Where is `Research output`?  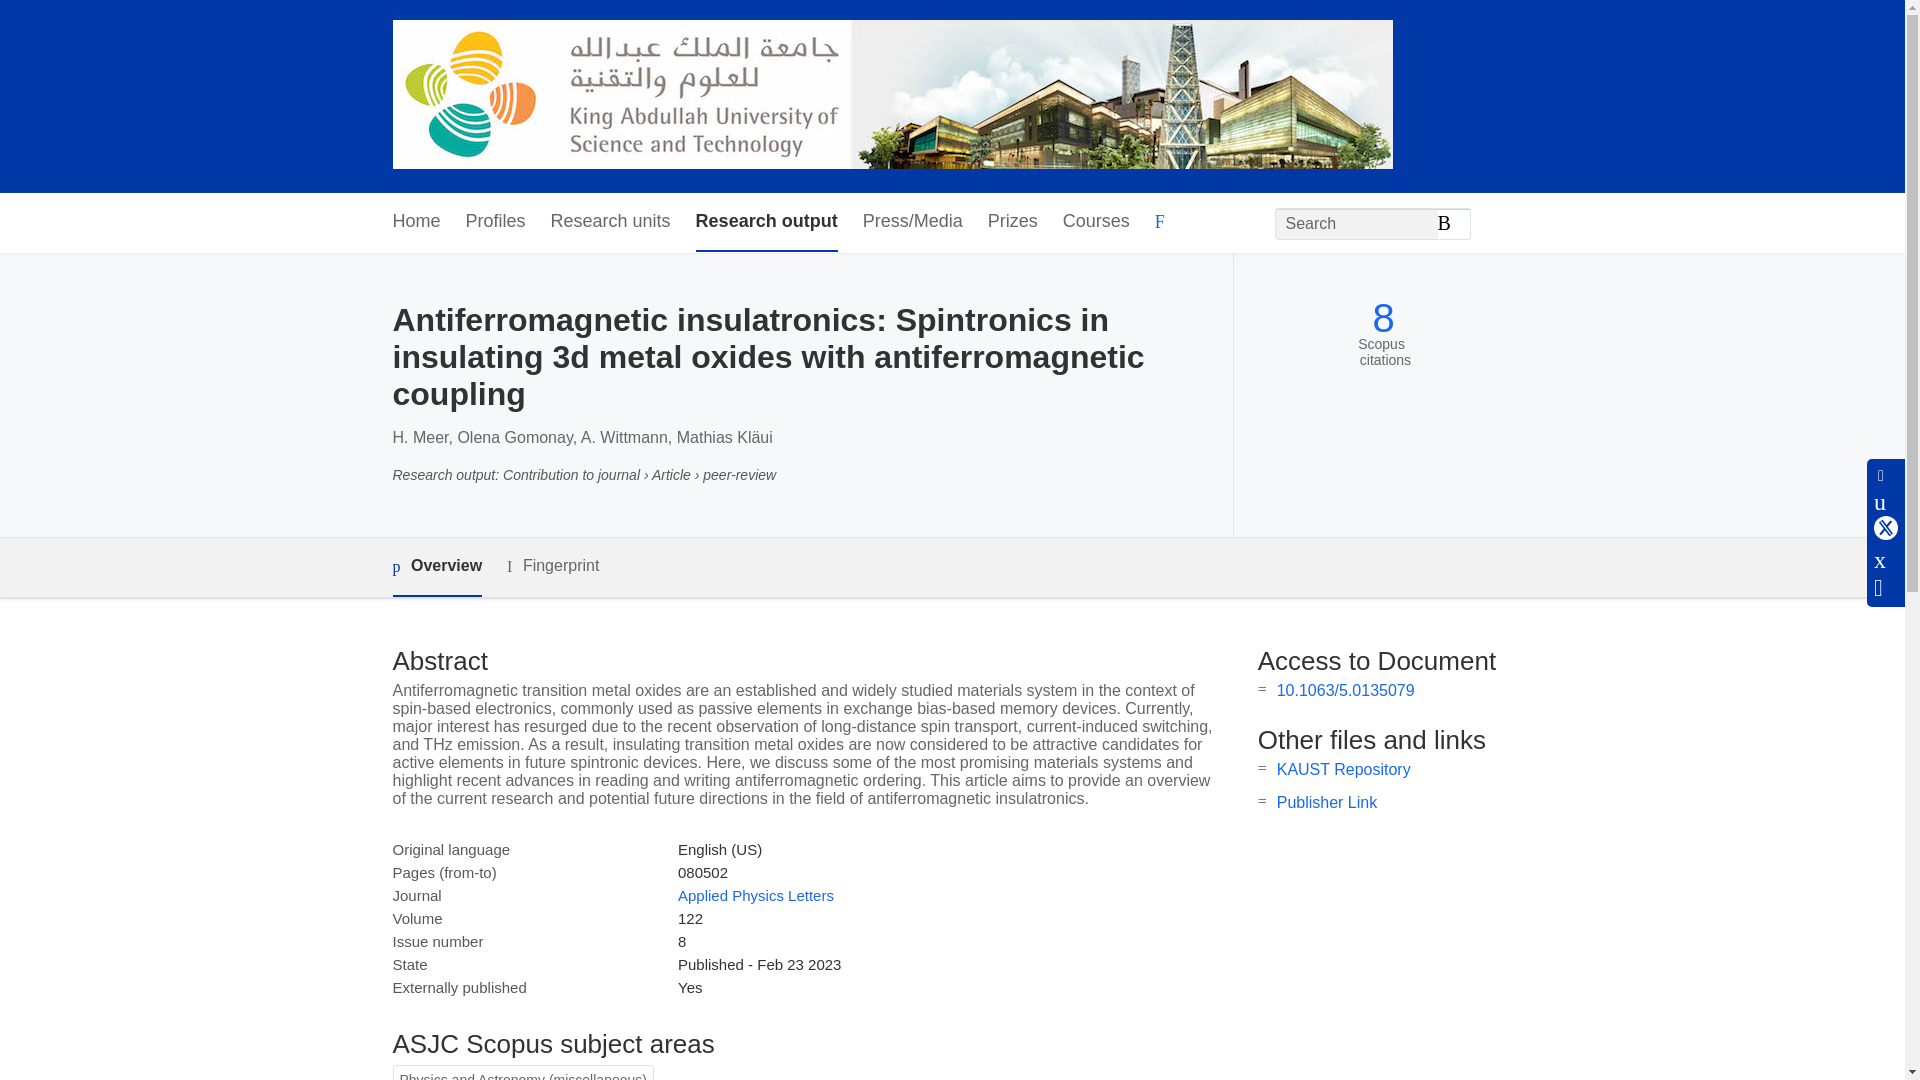 Research output is located at coordinates (766, 222).